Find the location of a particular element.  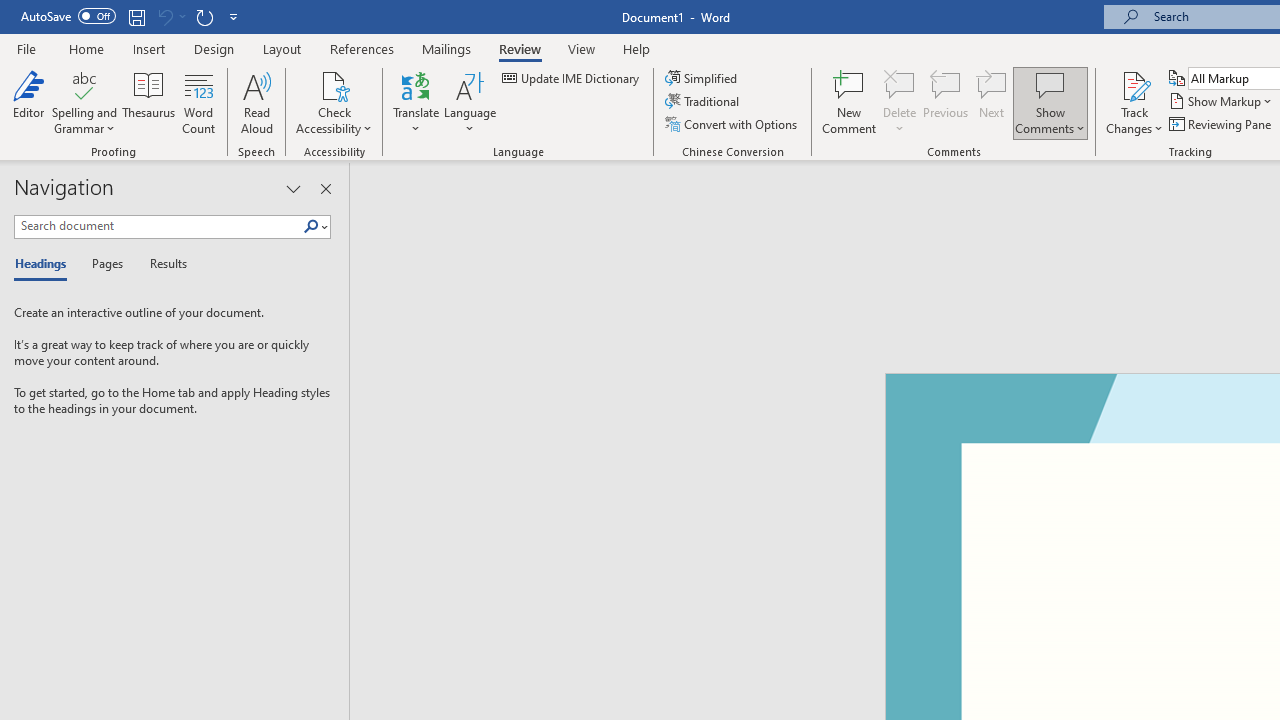

Check Accessibility is located at coordinates (334, 102).